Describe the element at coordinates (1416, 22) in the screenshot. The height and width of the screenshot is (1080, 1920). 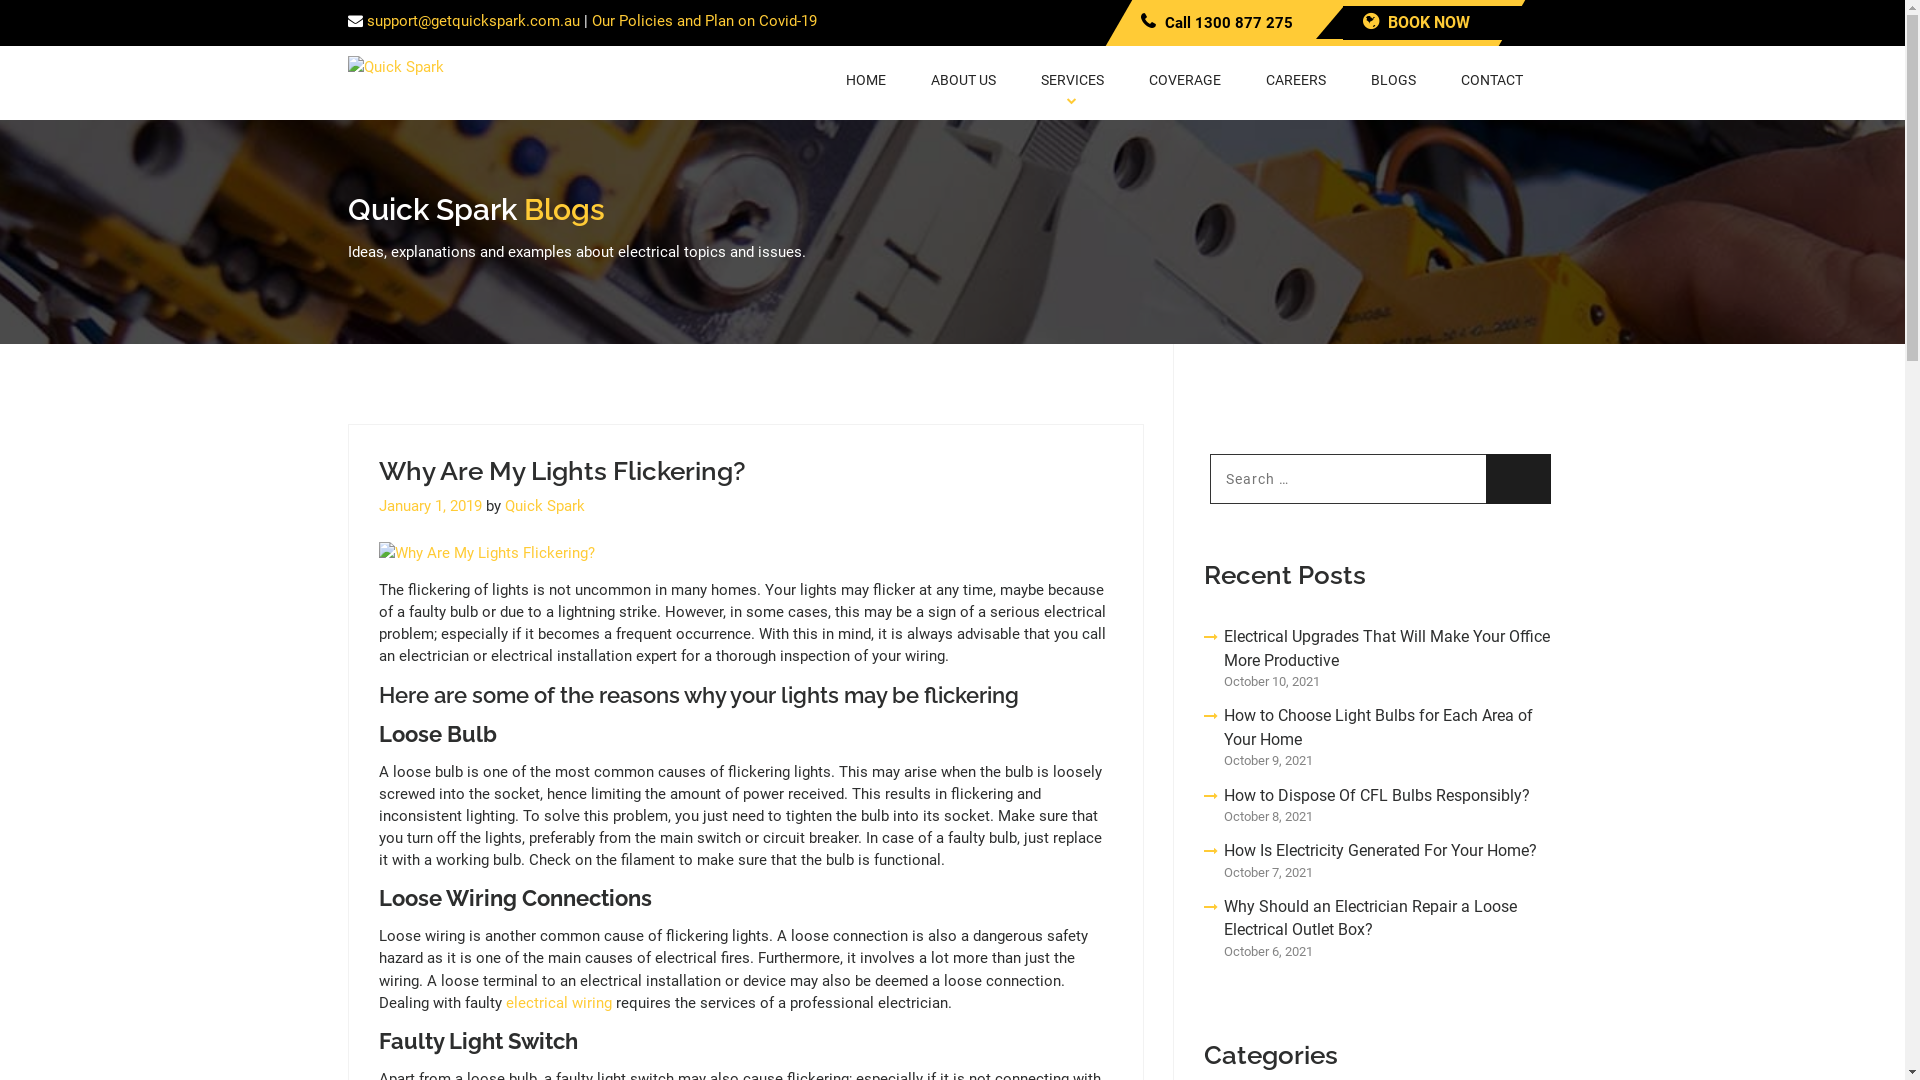
I see `BOOK NOW` at that location.